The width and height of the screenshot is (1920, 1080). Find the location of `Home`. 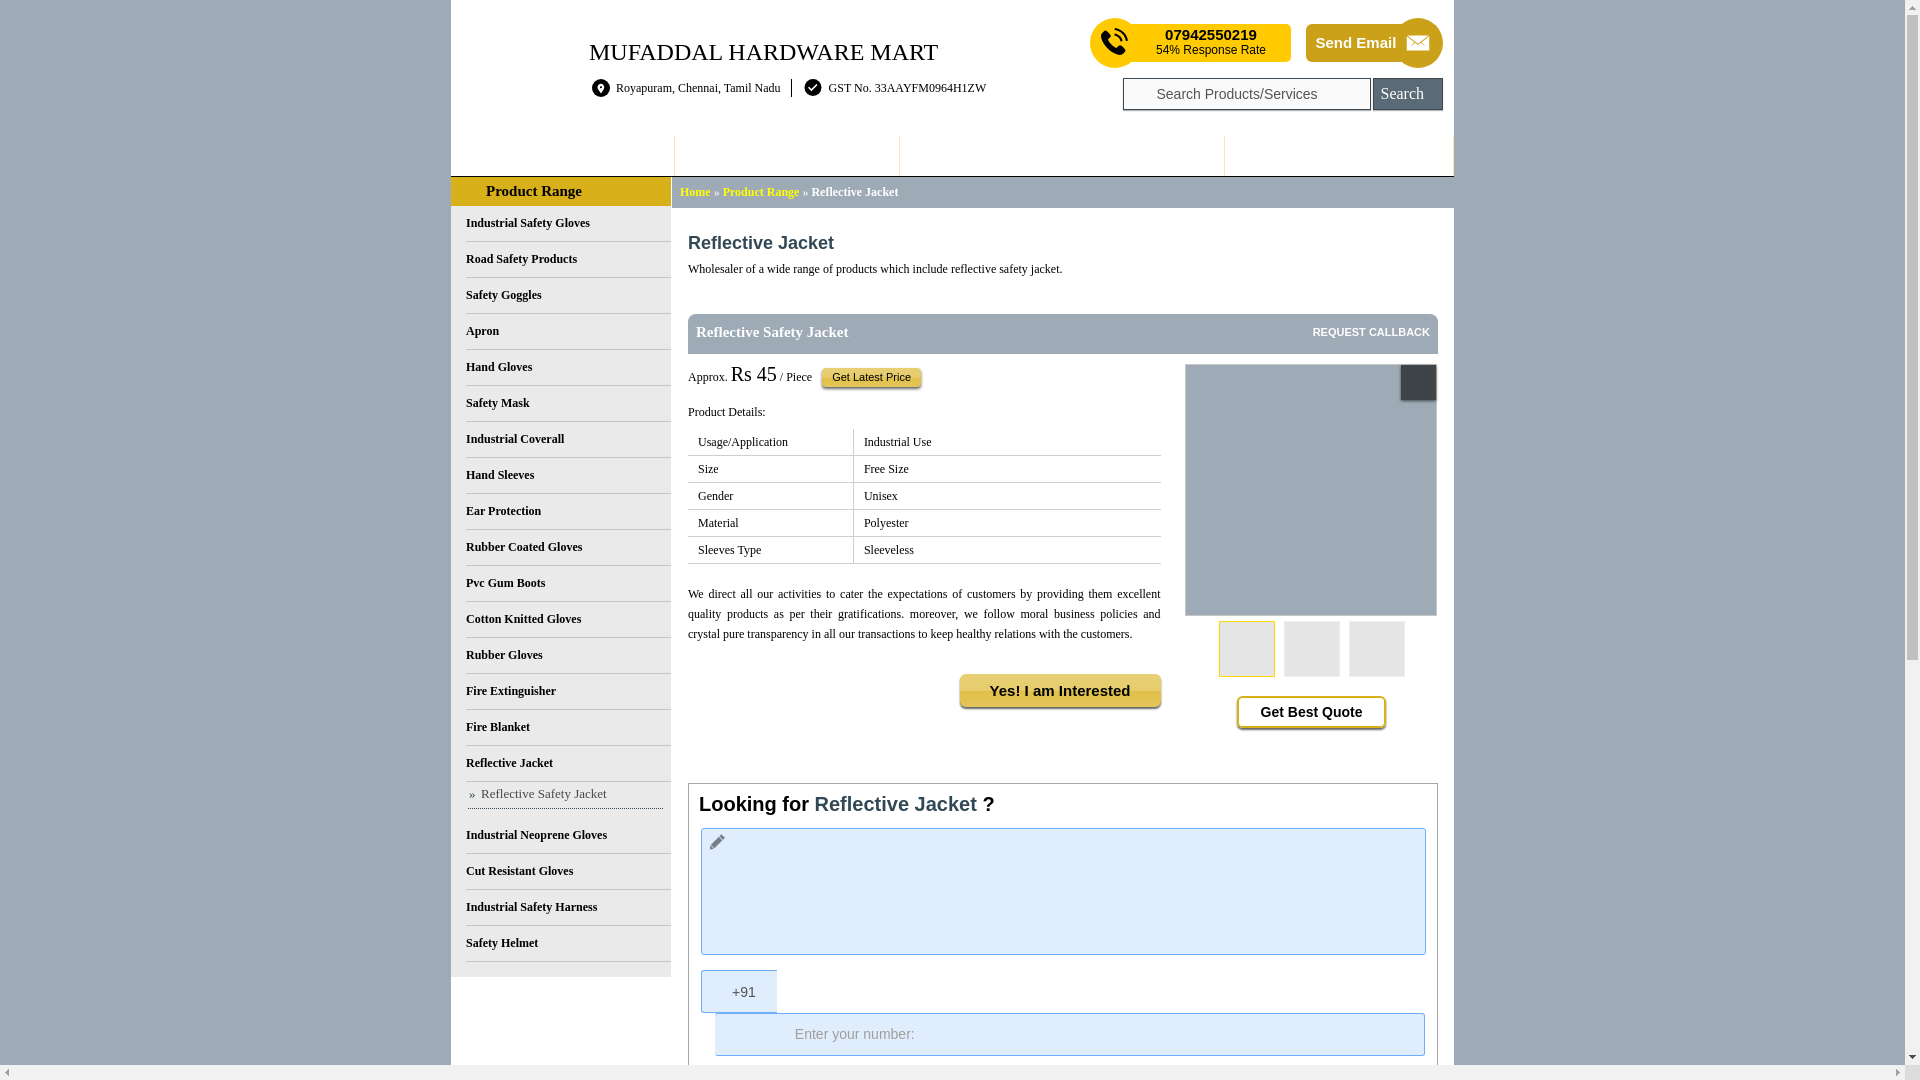

Home is located at coordinates (562, 156).